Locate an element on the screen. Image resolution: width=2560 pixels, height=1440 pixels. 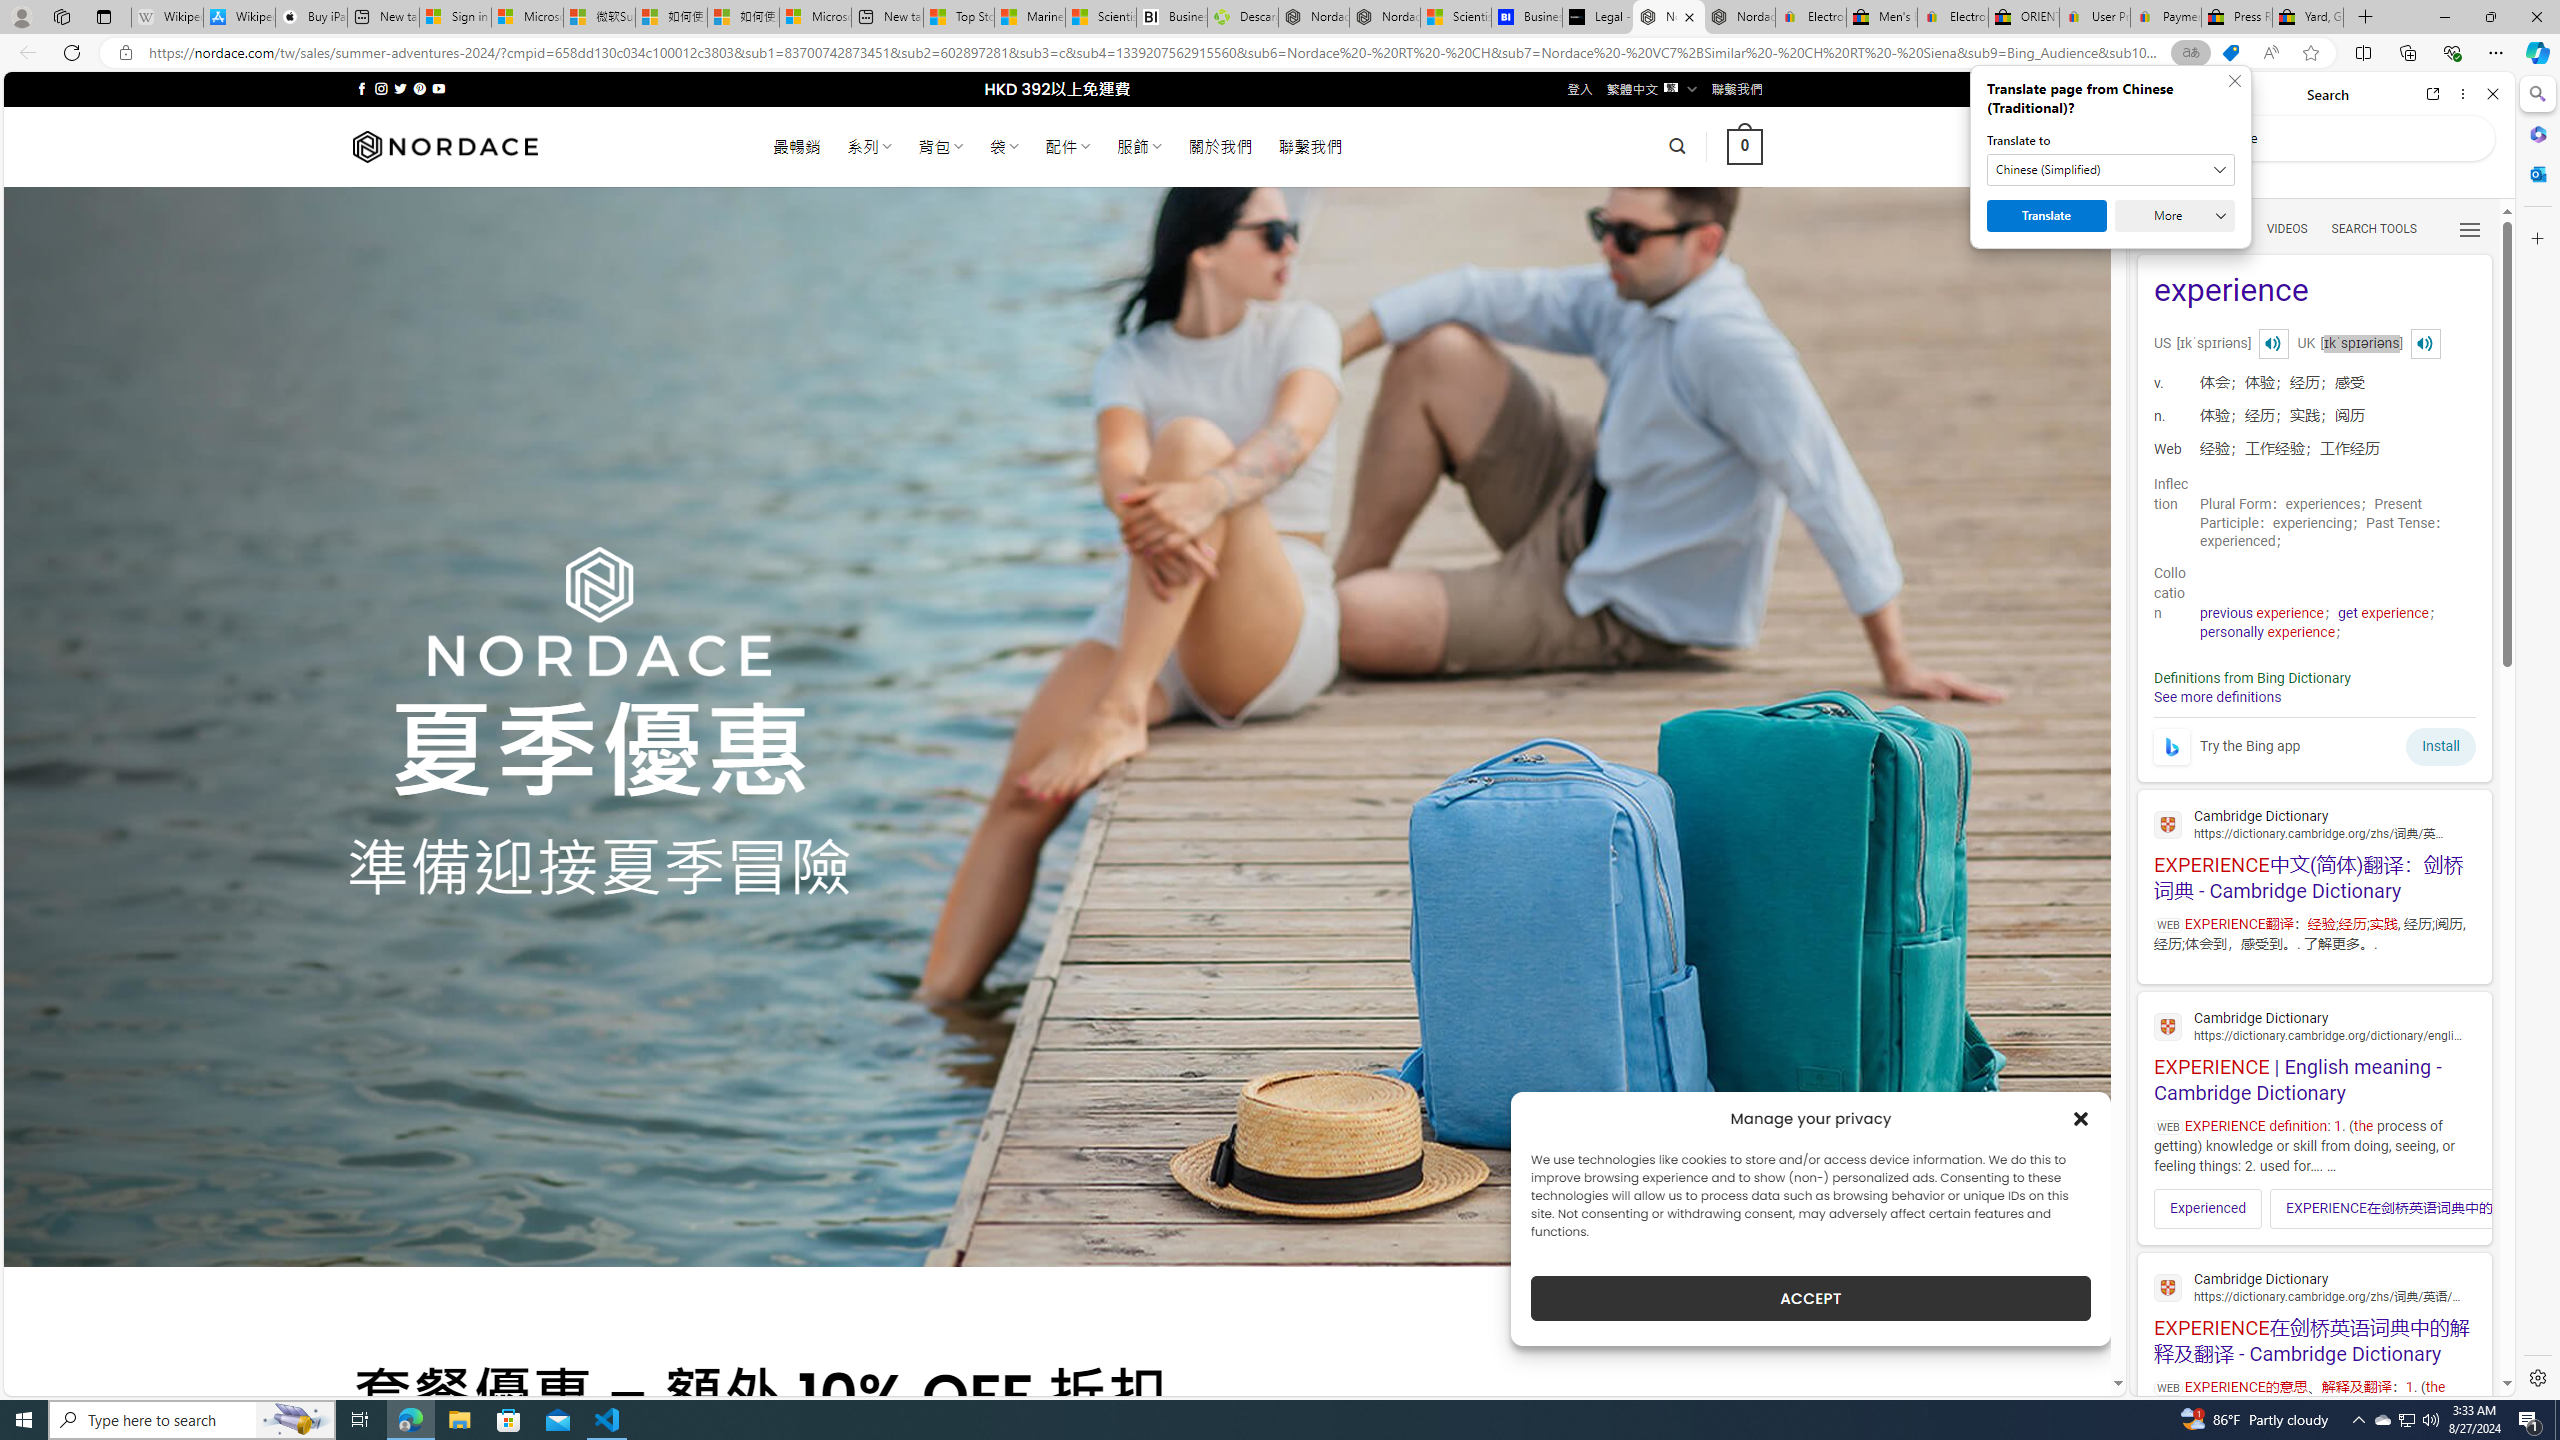
Follow on Pinterest is located at coordinates (418, 88).